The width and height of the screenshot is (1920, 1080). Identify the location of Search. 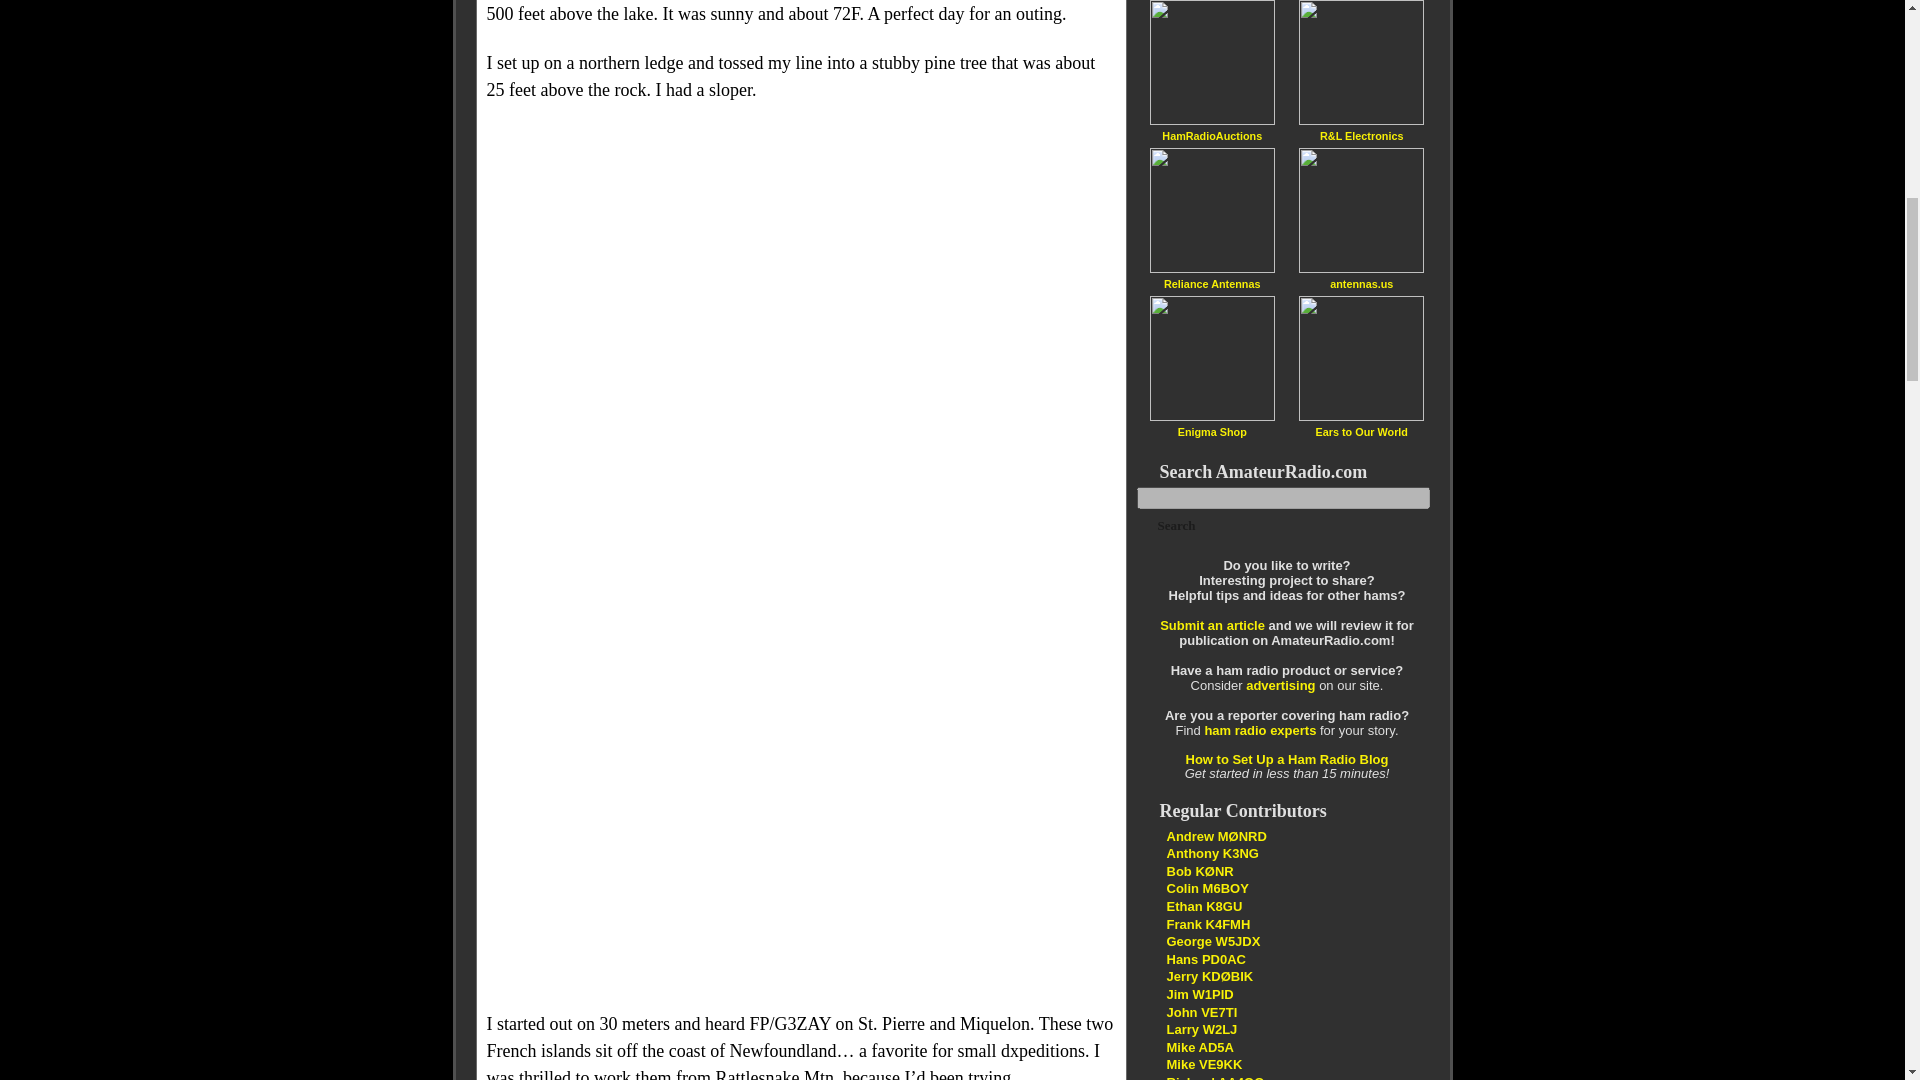
(1176, 526).